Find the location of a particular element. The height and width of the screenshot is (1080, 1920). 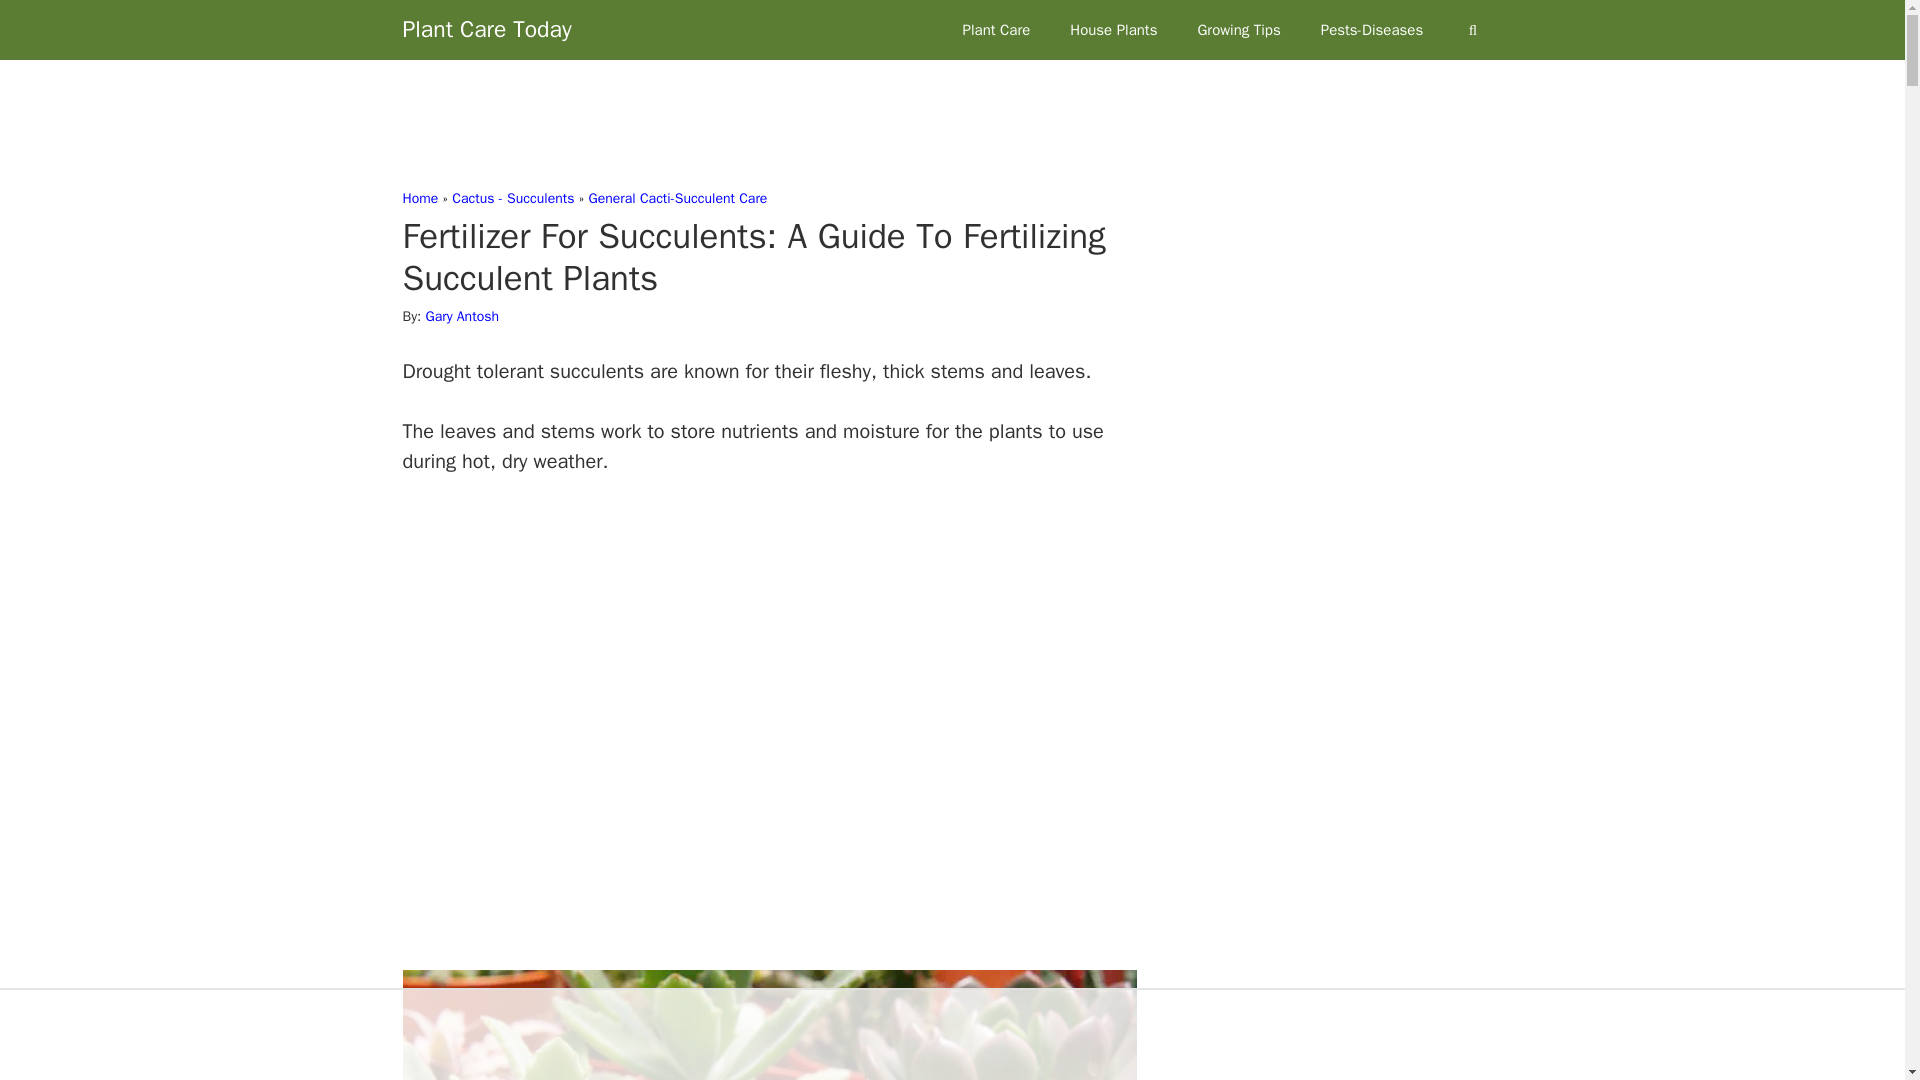

Cactus - Succulents is located at coordinates (512, 198).